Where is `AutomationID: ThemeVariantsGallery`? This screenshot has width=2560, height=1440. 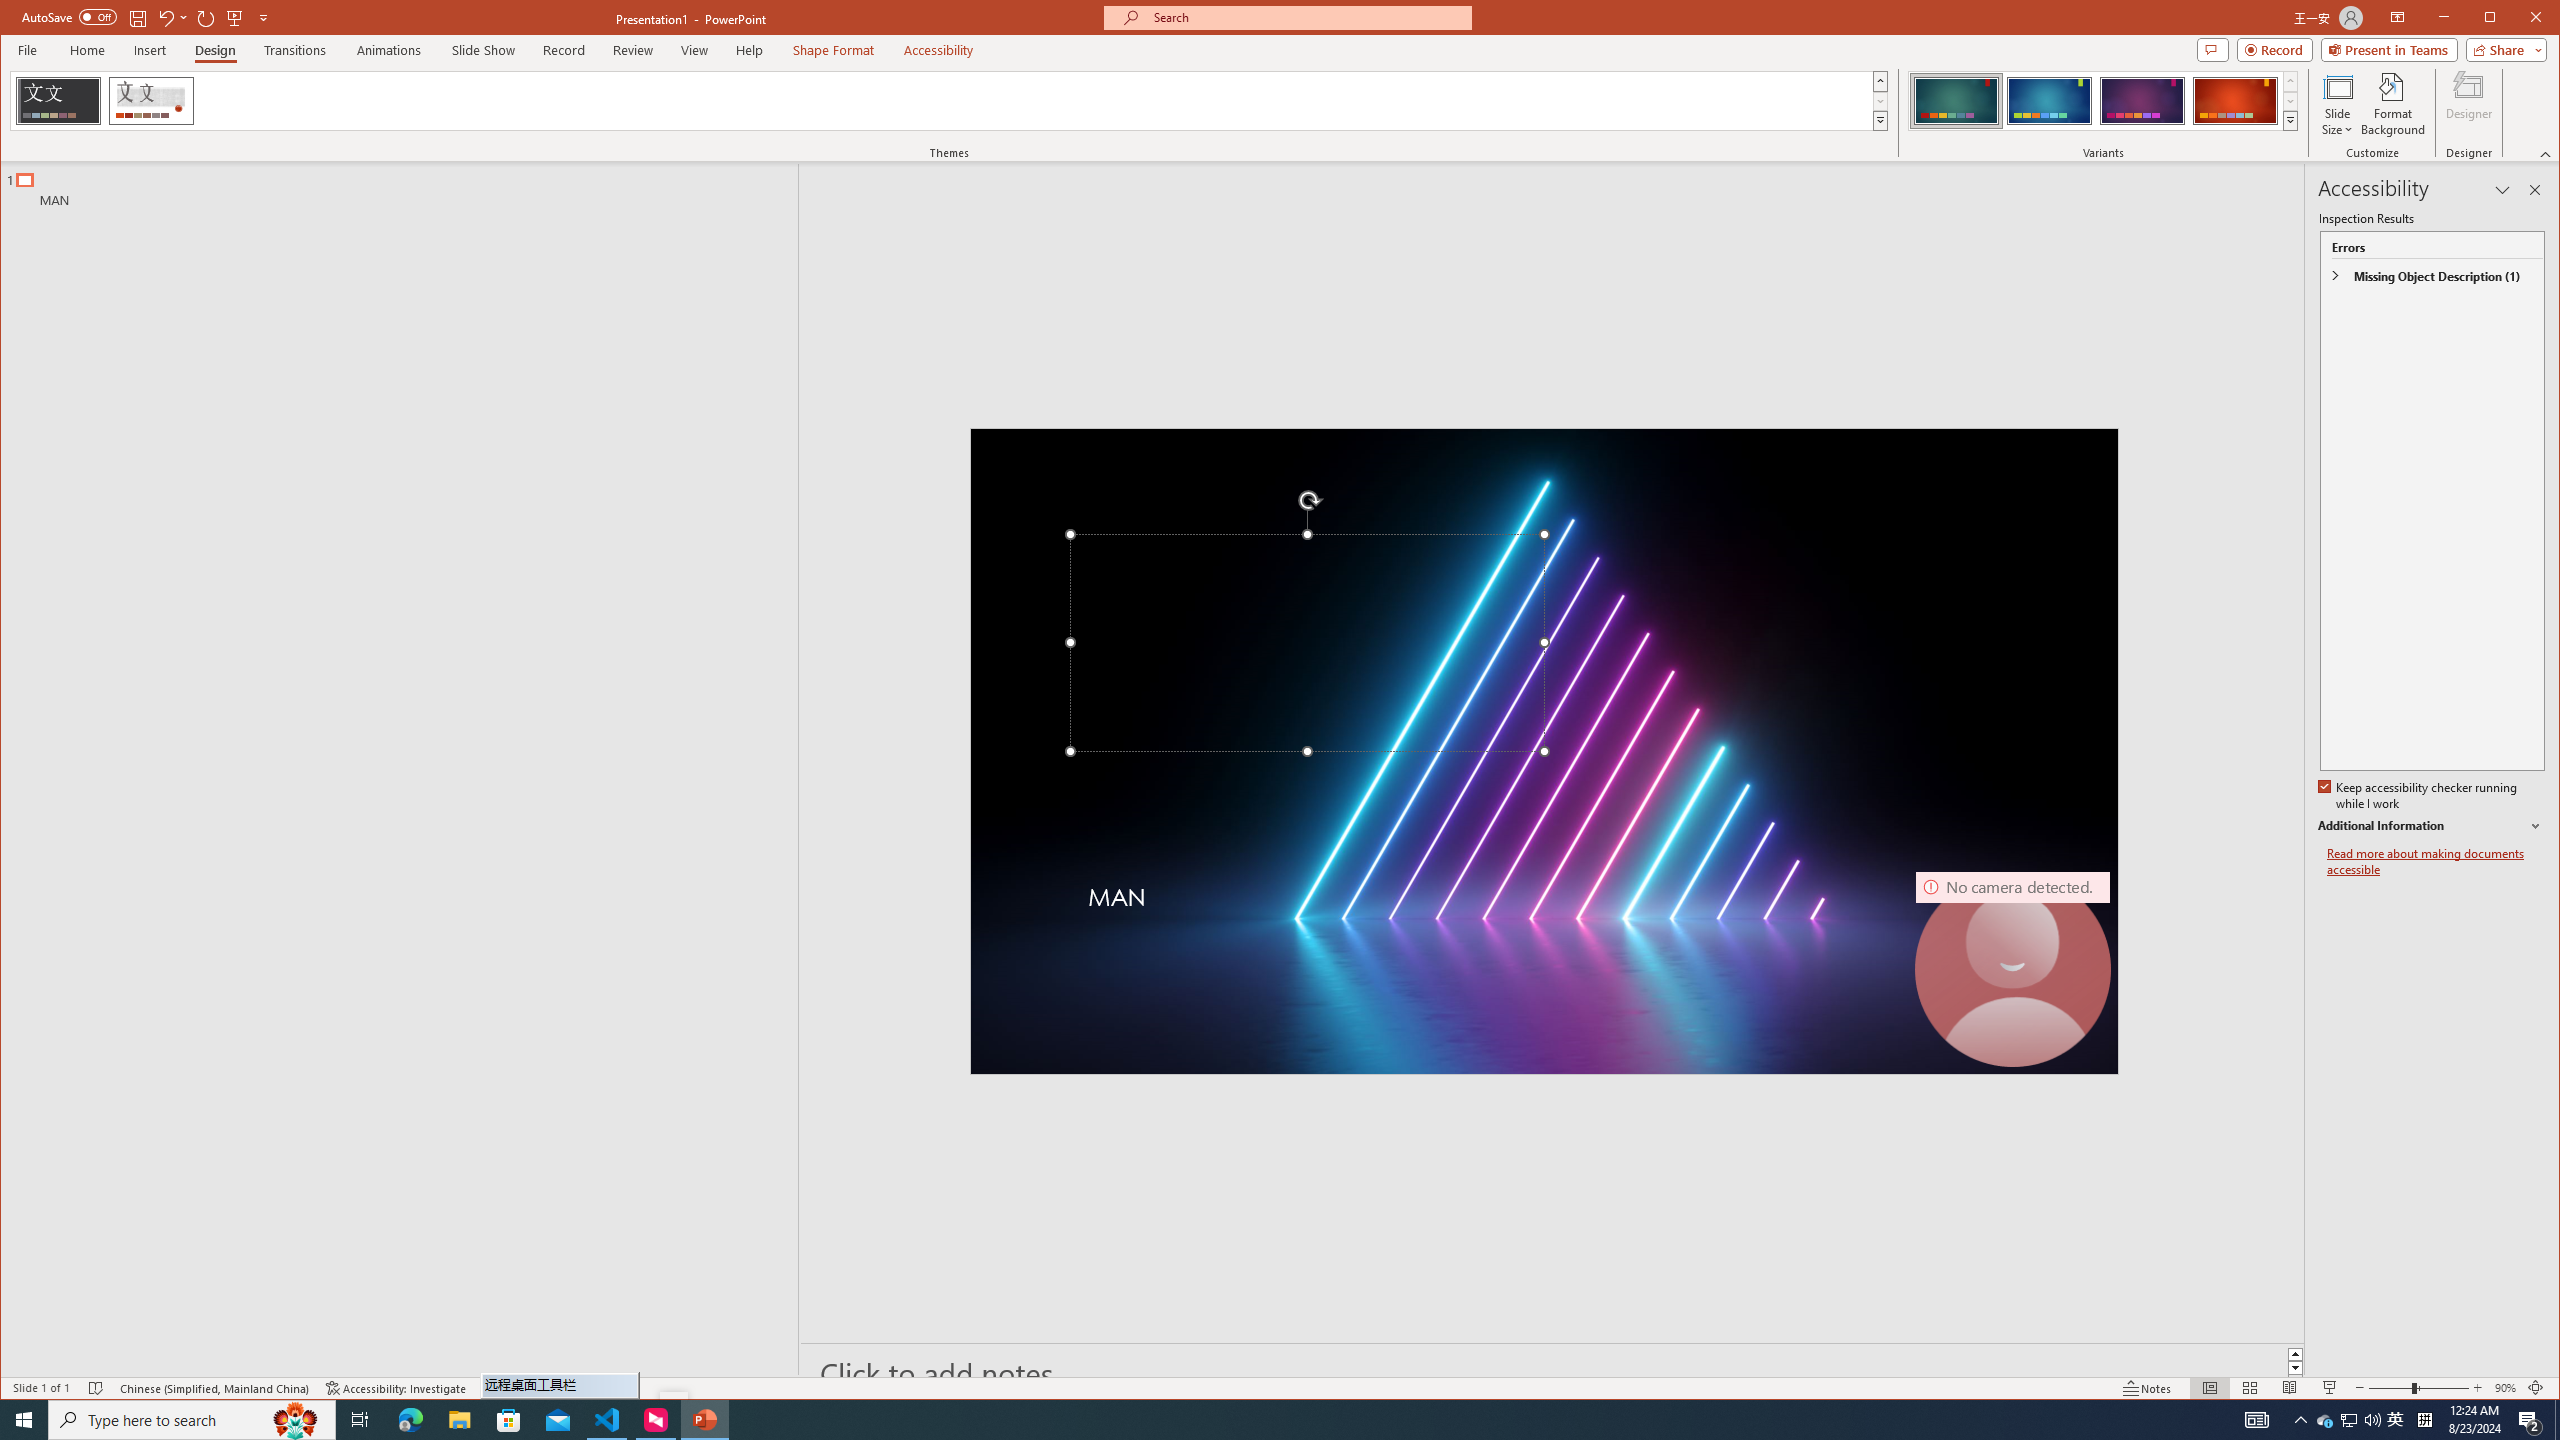 AutomationID: ThemeVariantsGallery is located at coordinates (2104, 100).